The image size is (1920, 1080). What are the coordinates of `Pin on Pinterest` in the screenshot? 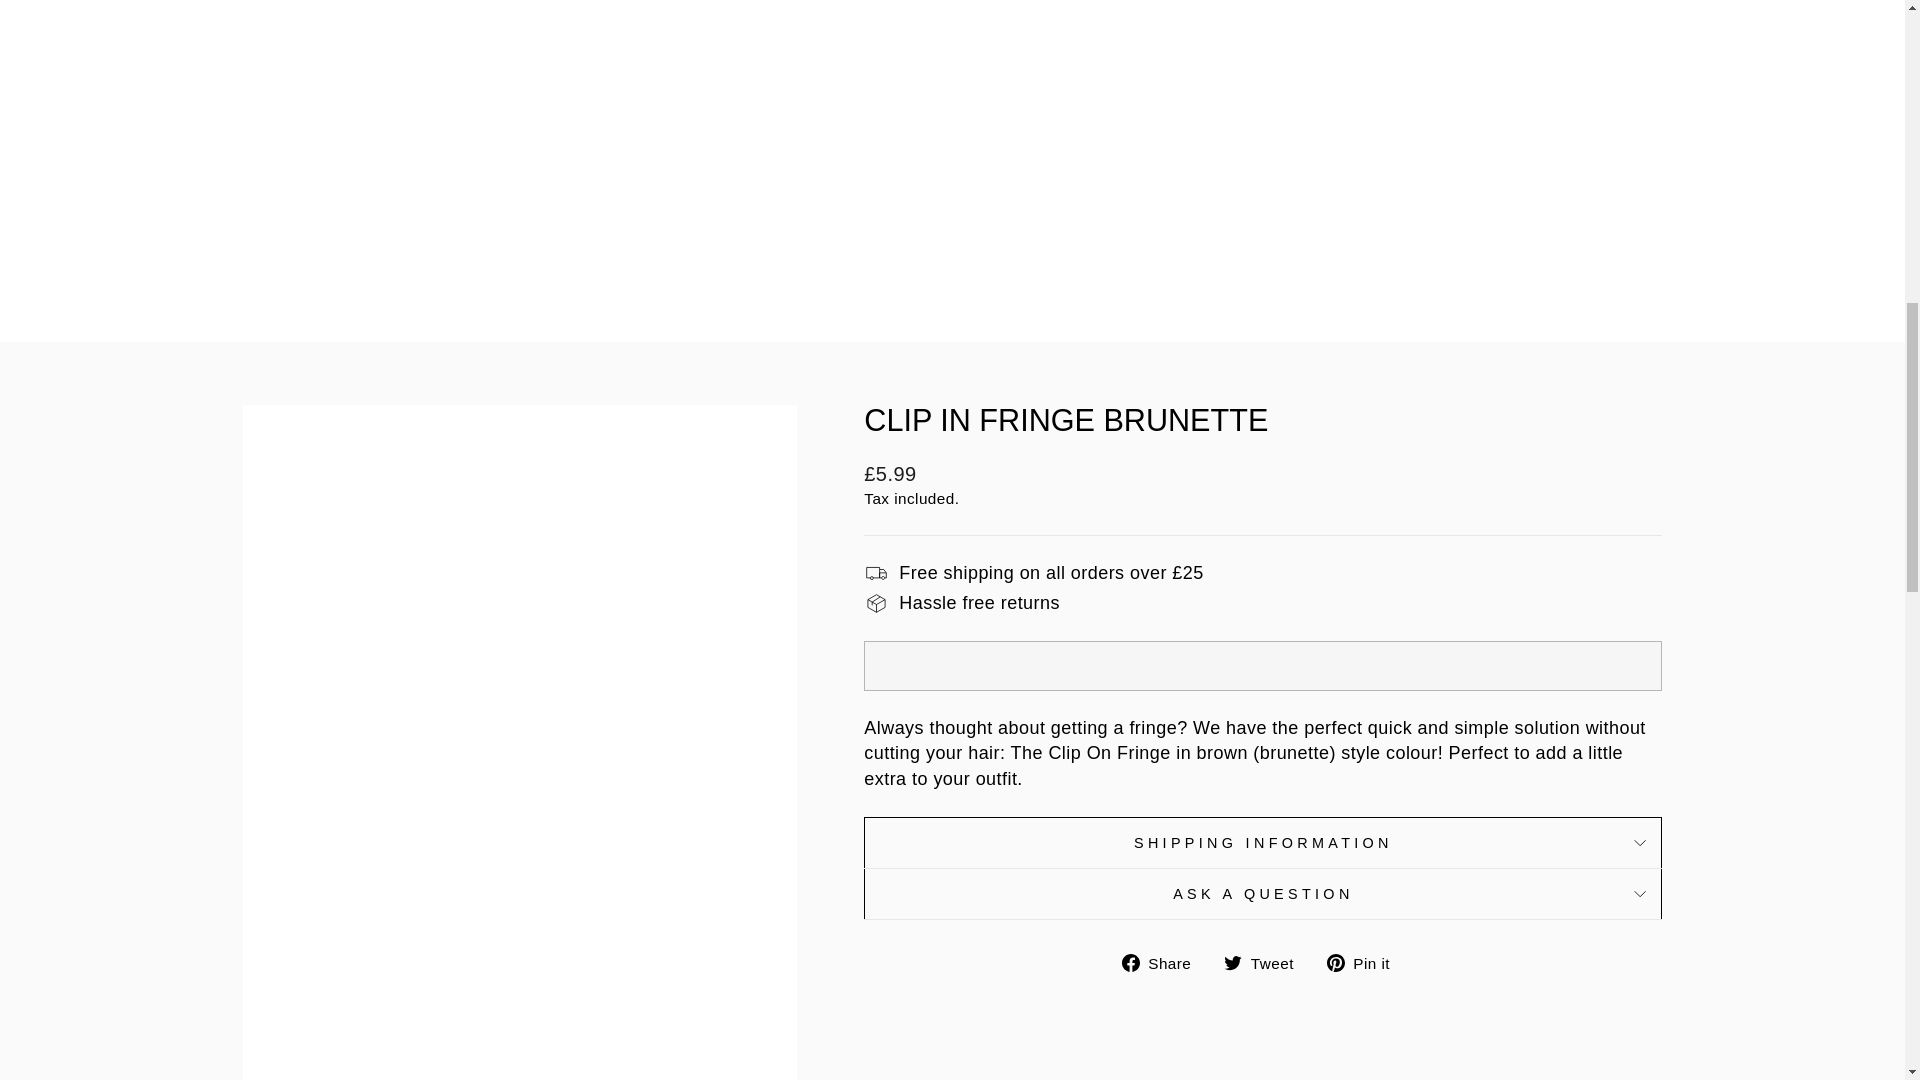 It's located at (1366, 962).